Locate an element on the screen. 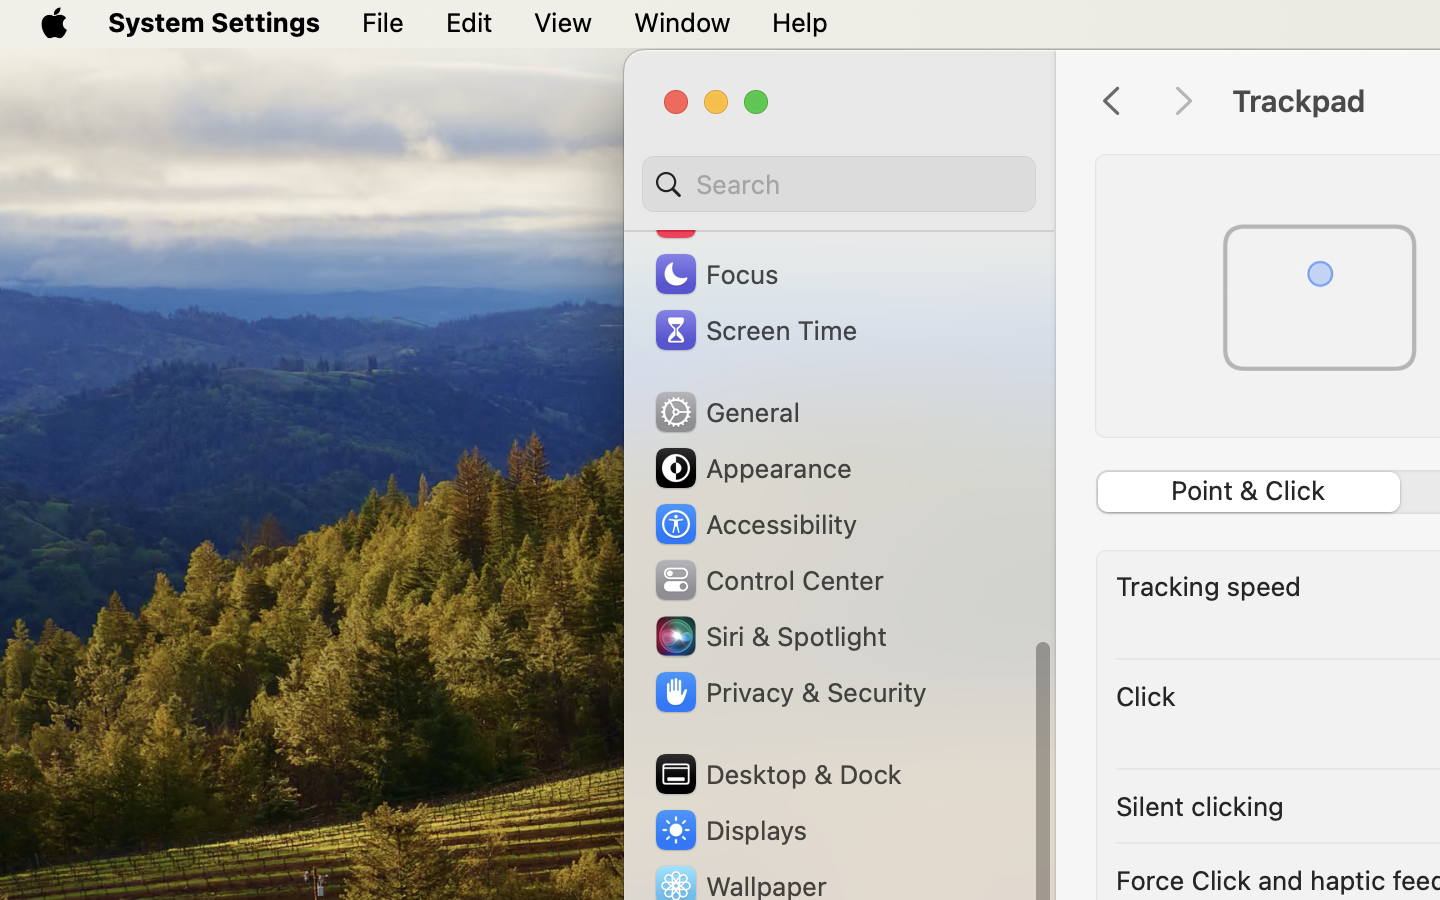  Silent clicking is located at coordinates (1200, 806).